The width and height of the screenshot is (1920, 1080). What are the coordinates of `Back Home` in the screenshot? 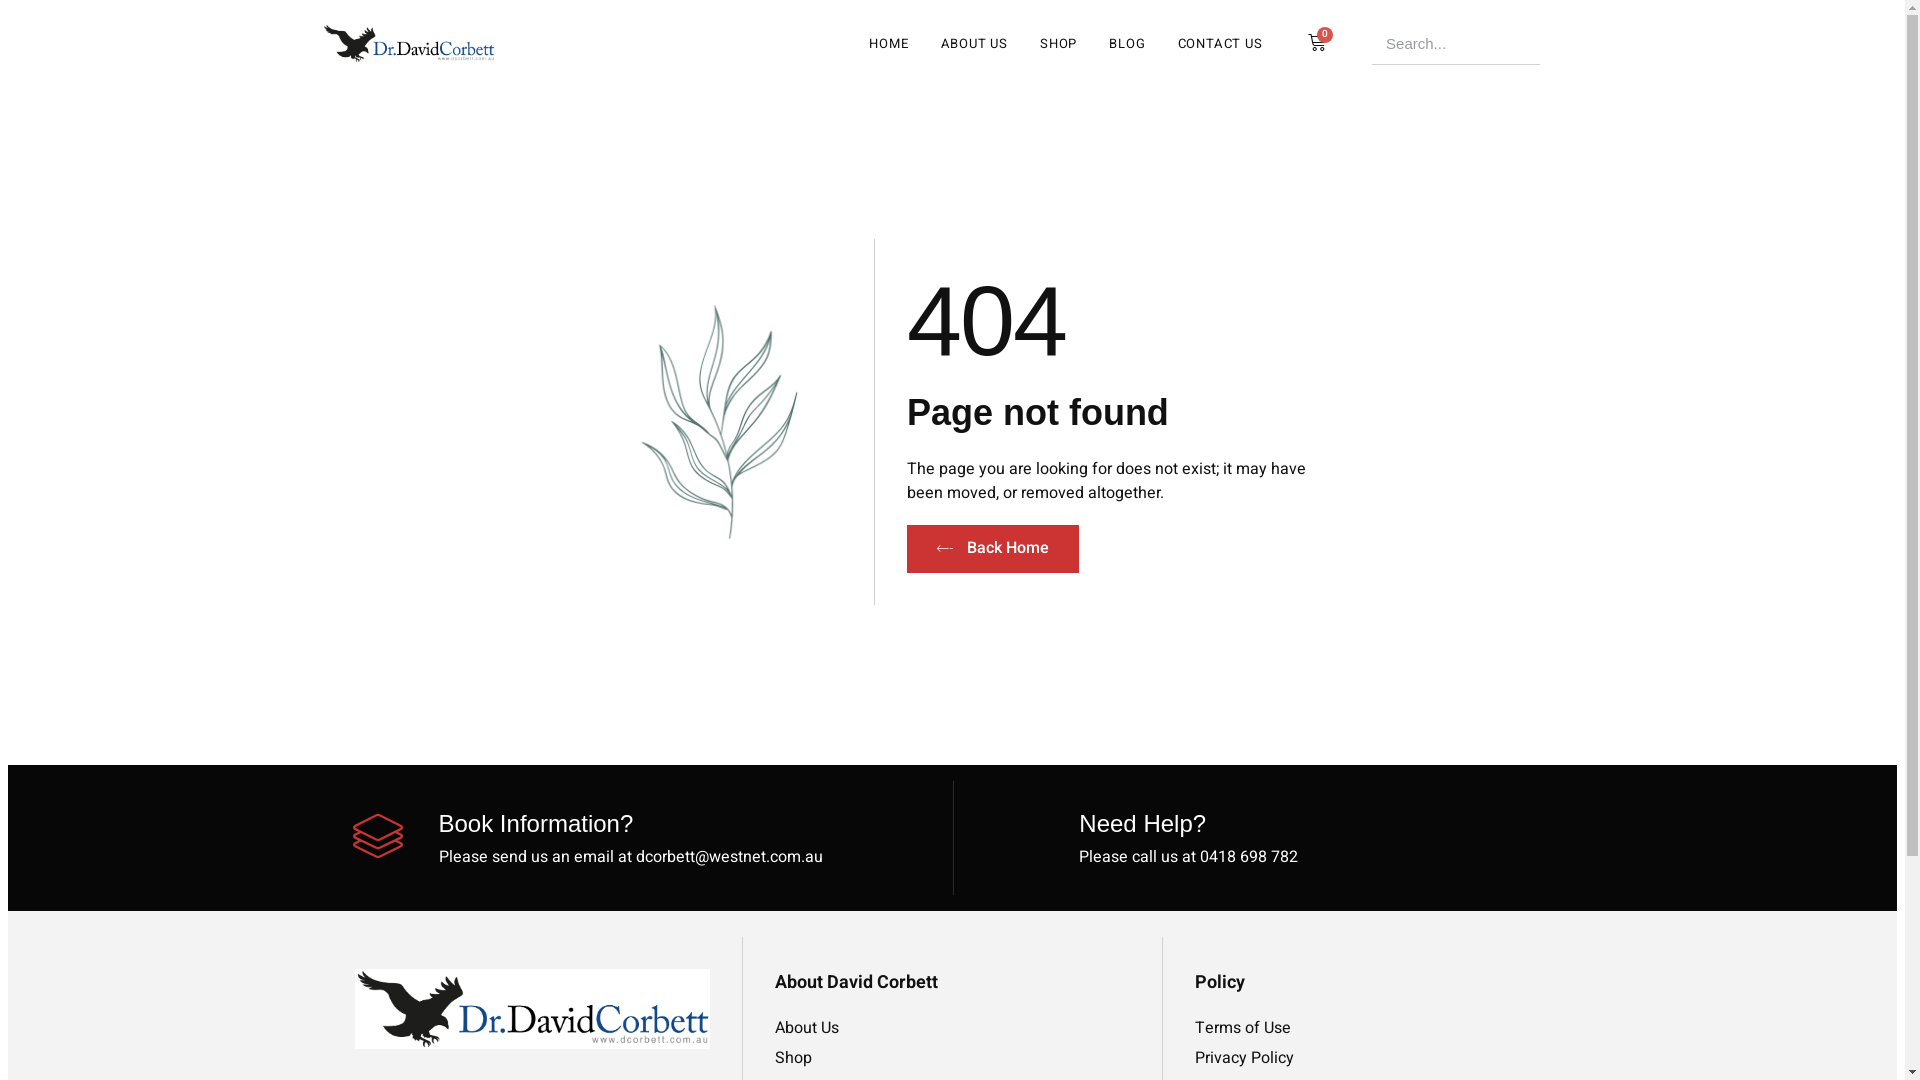 It's located at (993, 549).